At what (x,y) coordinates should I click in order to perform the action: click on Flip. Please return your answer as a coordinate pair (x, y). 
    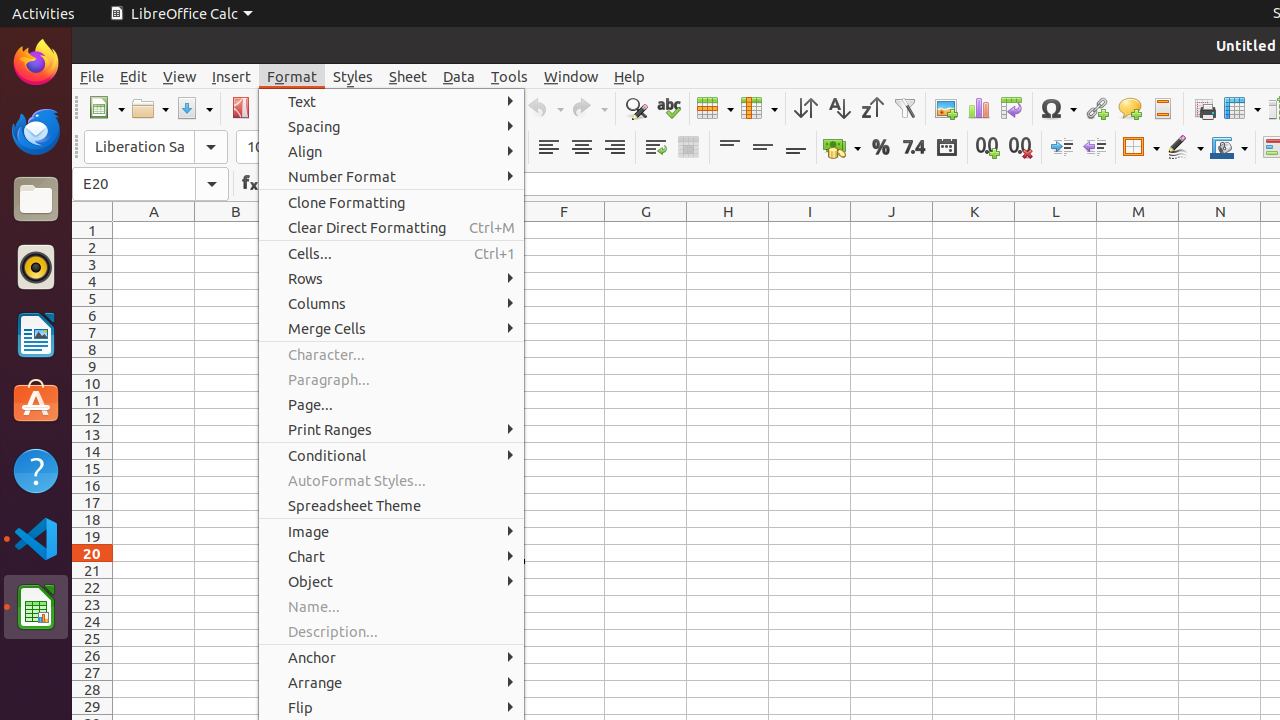
    Looking at the image, I should click on (392, 708).